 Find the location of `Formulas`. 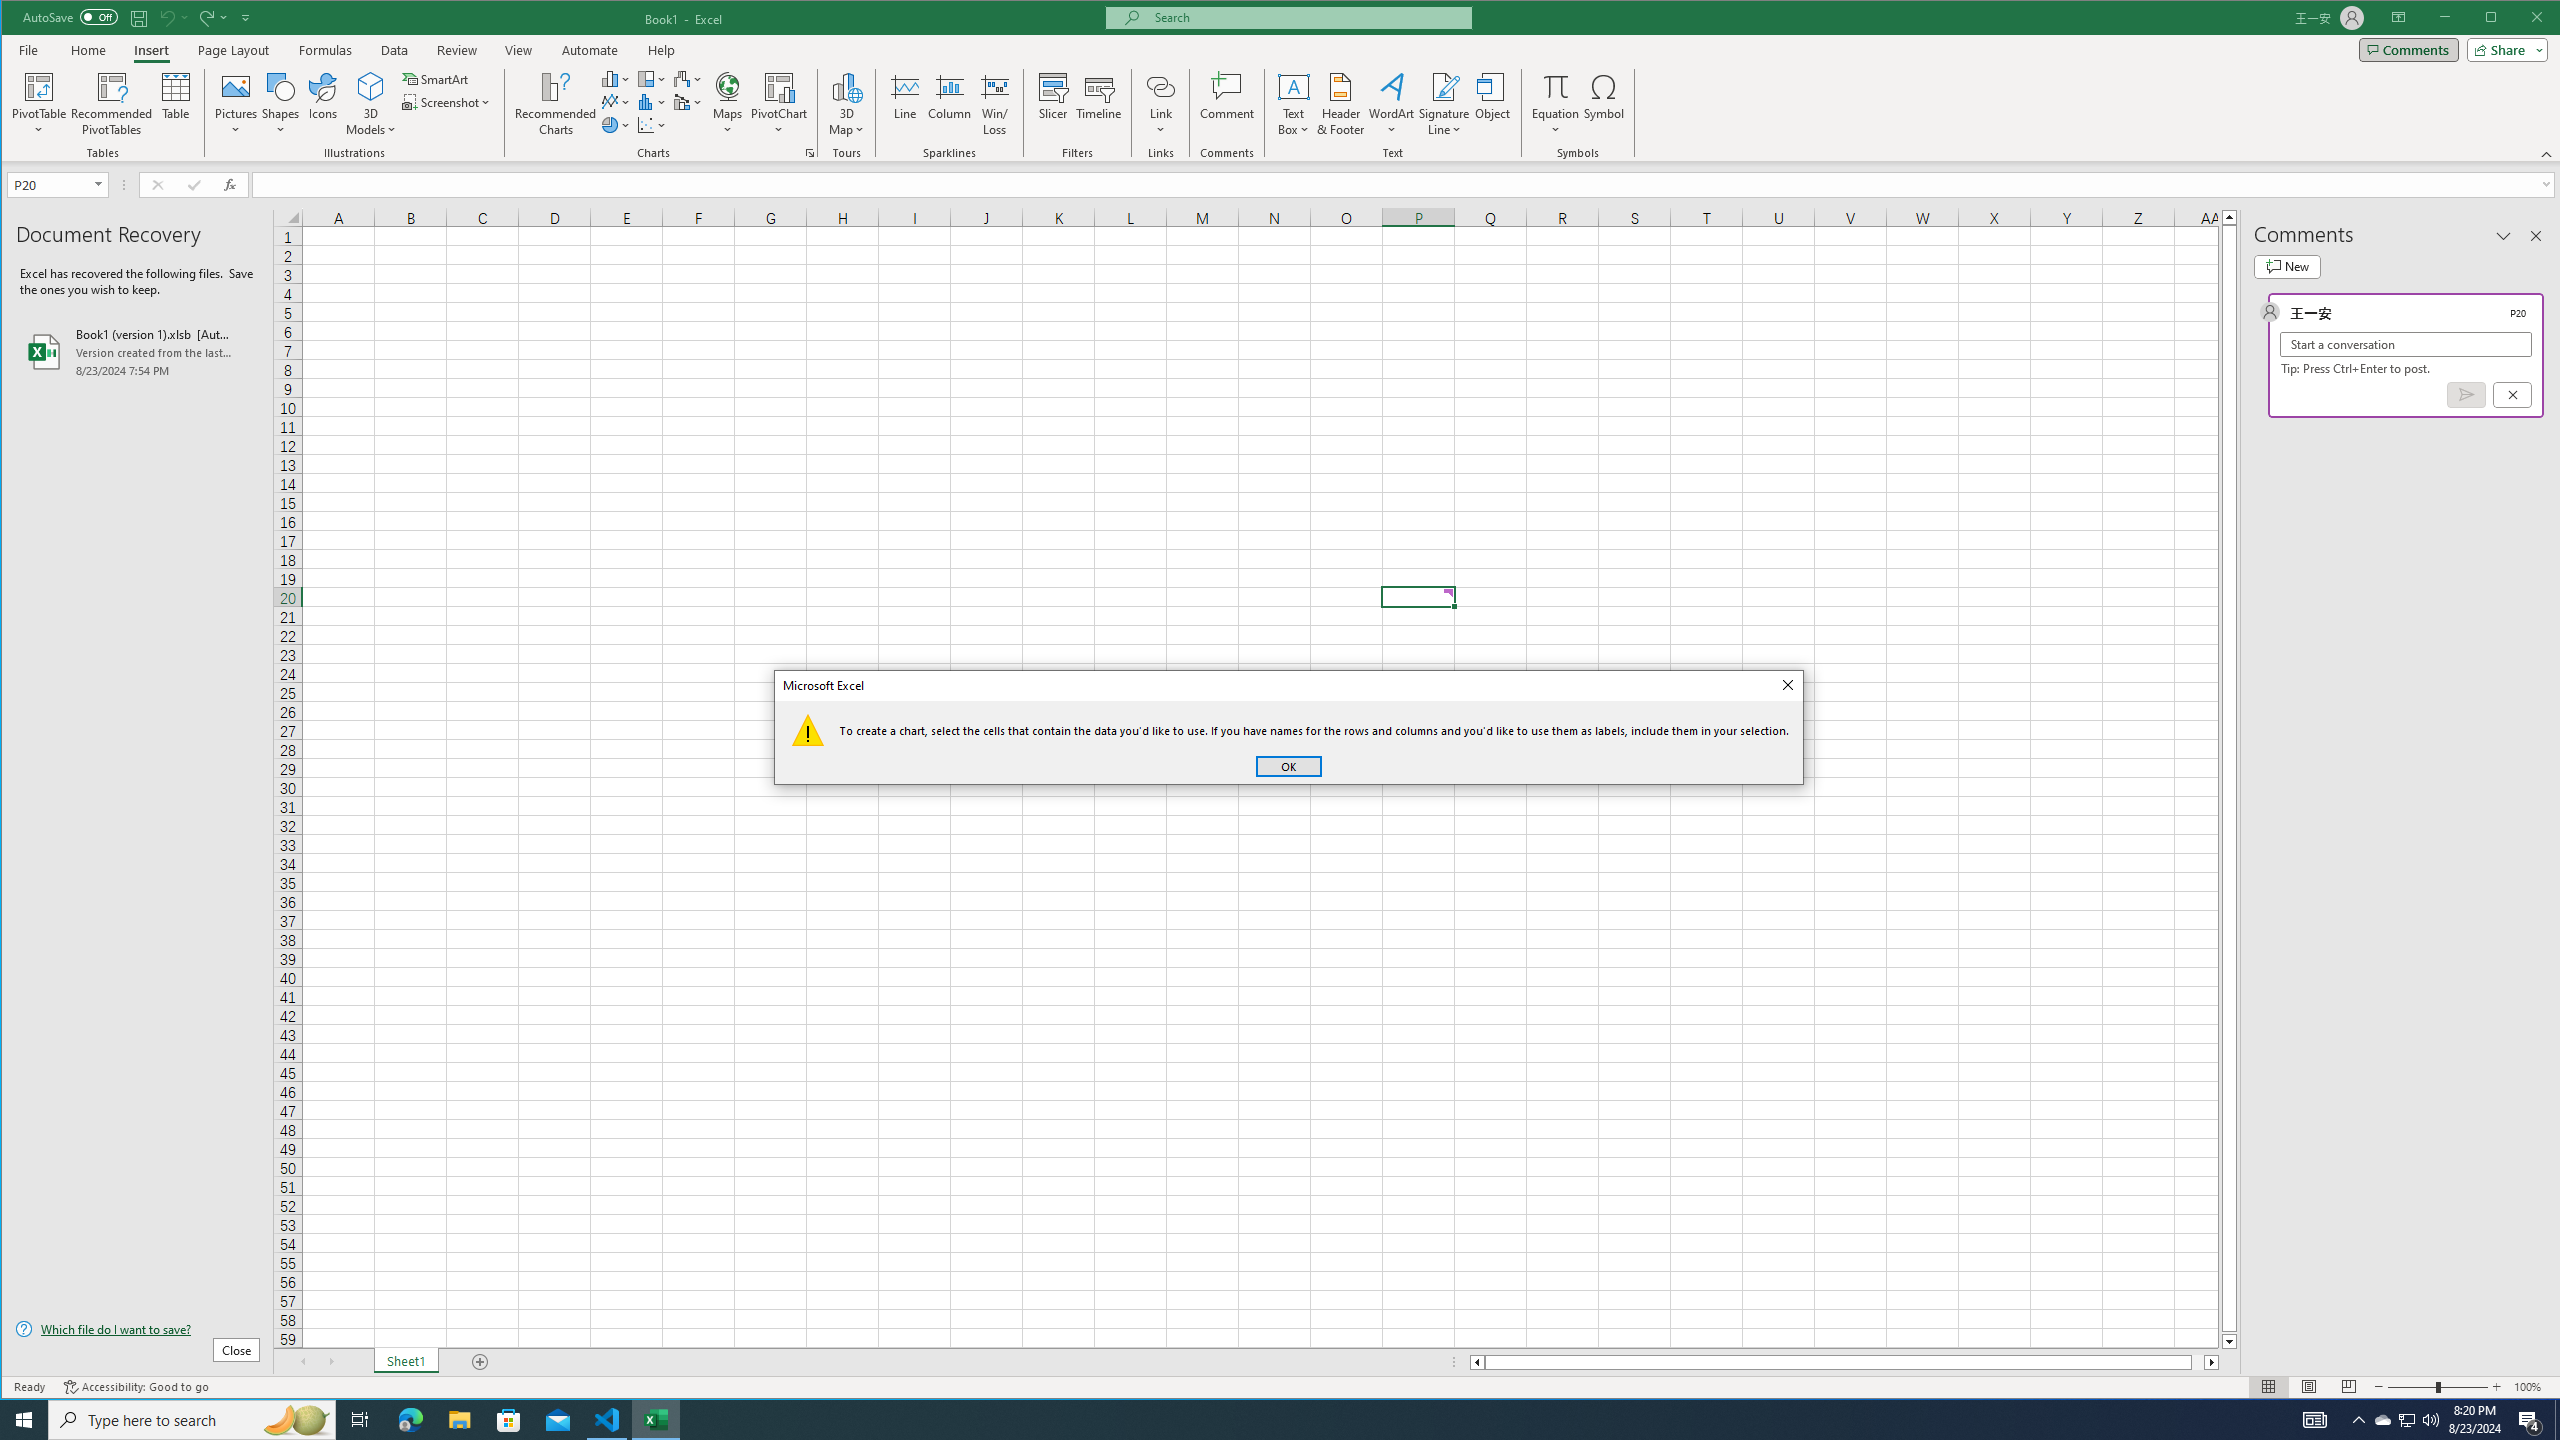

Formulas is located at coordinates (325, 50).